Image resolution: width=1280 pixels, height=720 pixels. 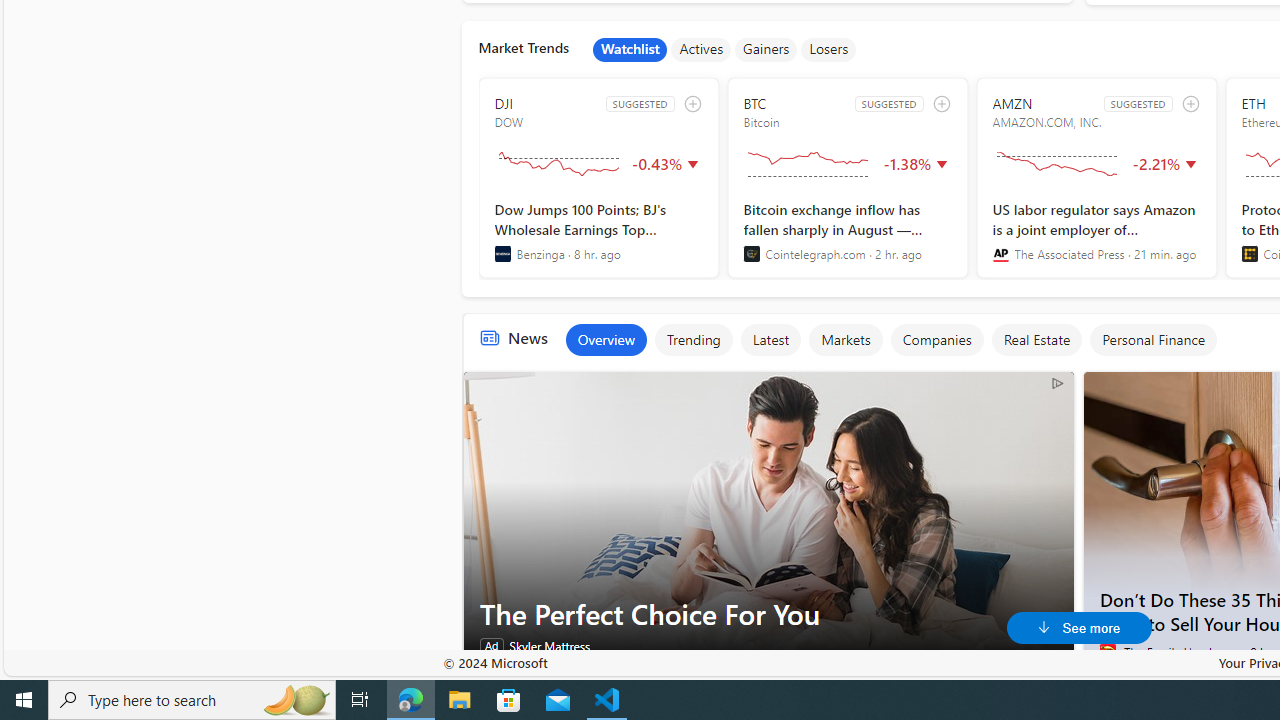 What do you see at coordinates (630, 50) in the screenshot?
I see `Watchlist` at bounding box center [630, 50].